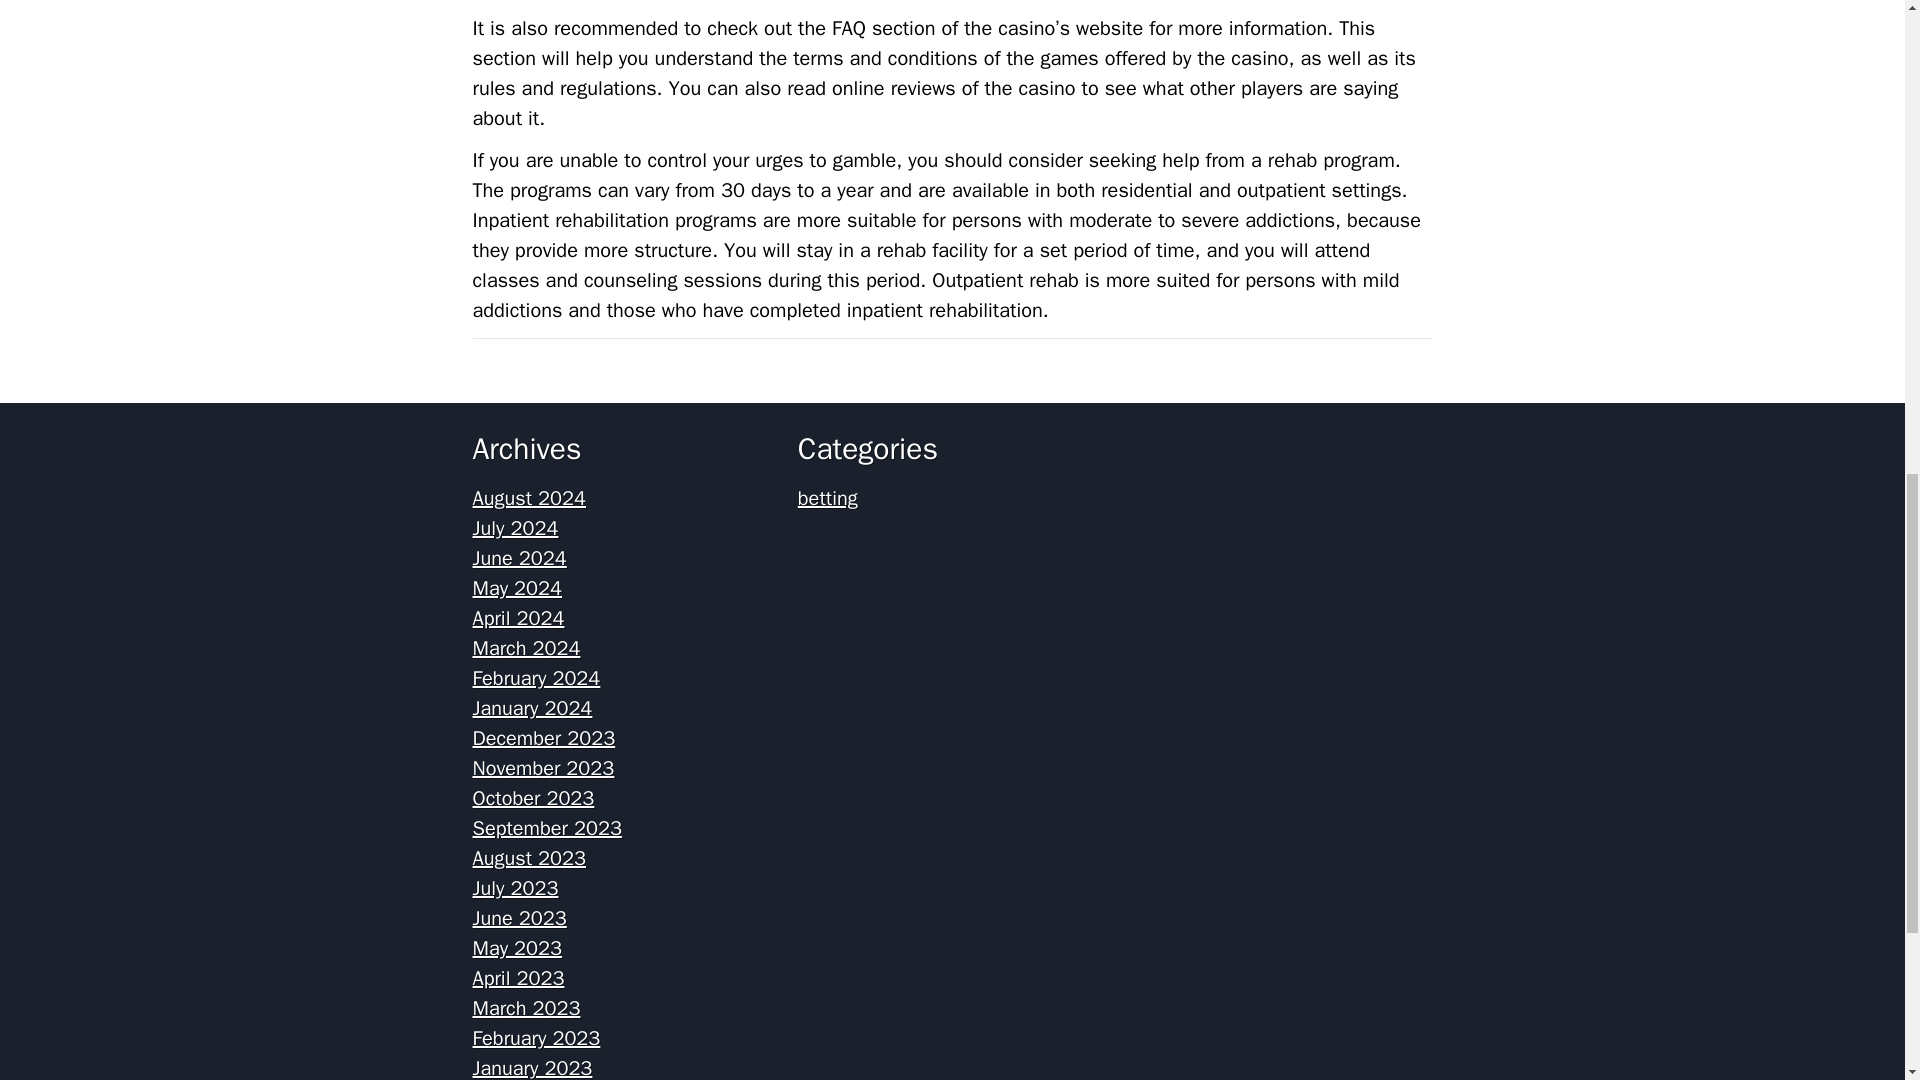 This screenshot has height=1080, width=1920. What do you see at coordinates (543, 738) in the screenshot?
I see `December 2023` at bounding box center [543, 738].